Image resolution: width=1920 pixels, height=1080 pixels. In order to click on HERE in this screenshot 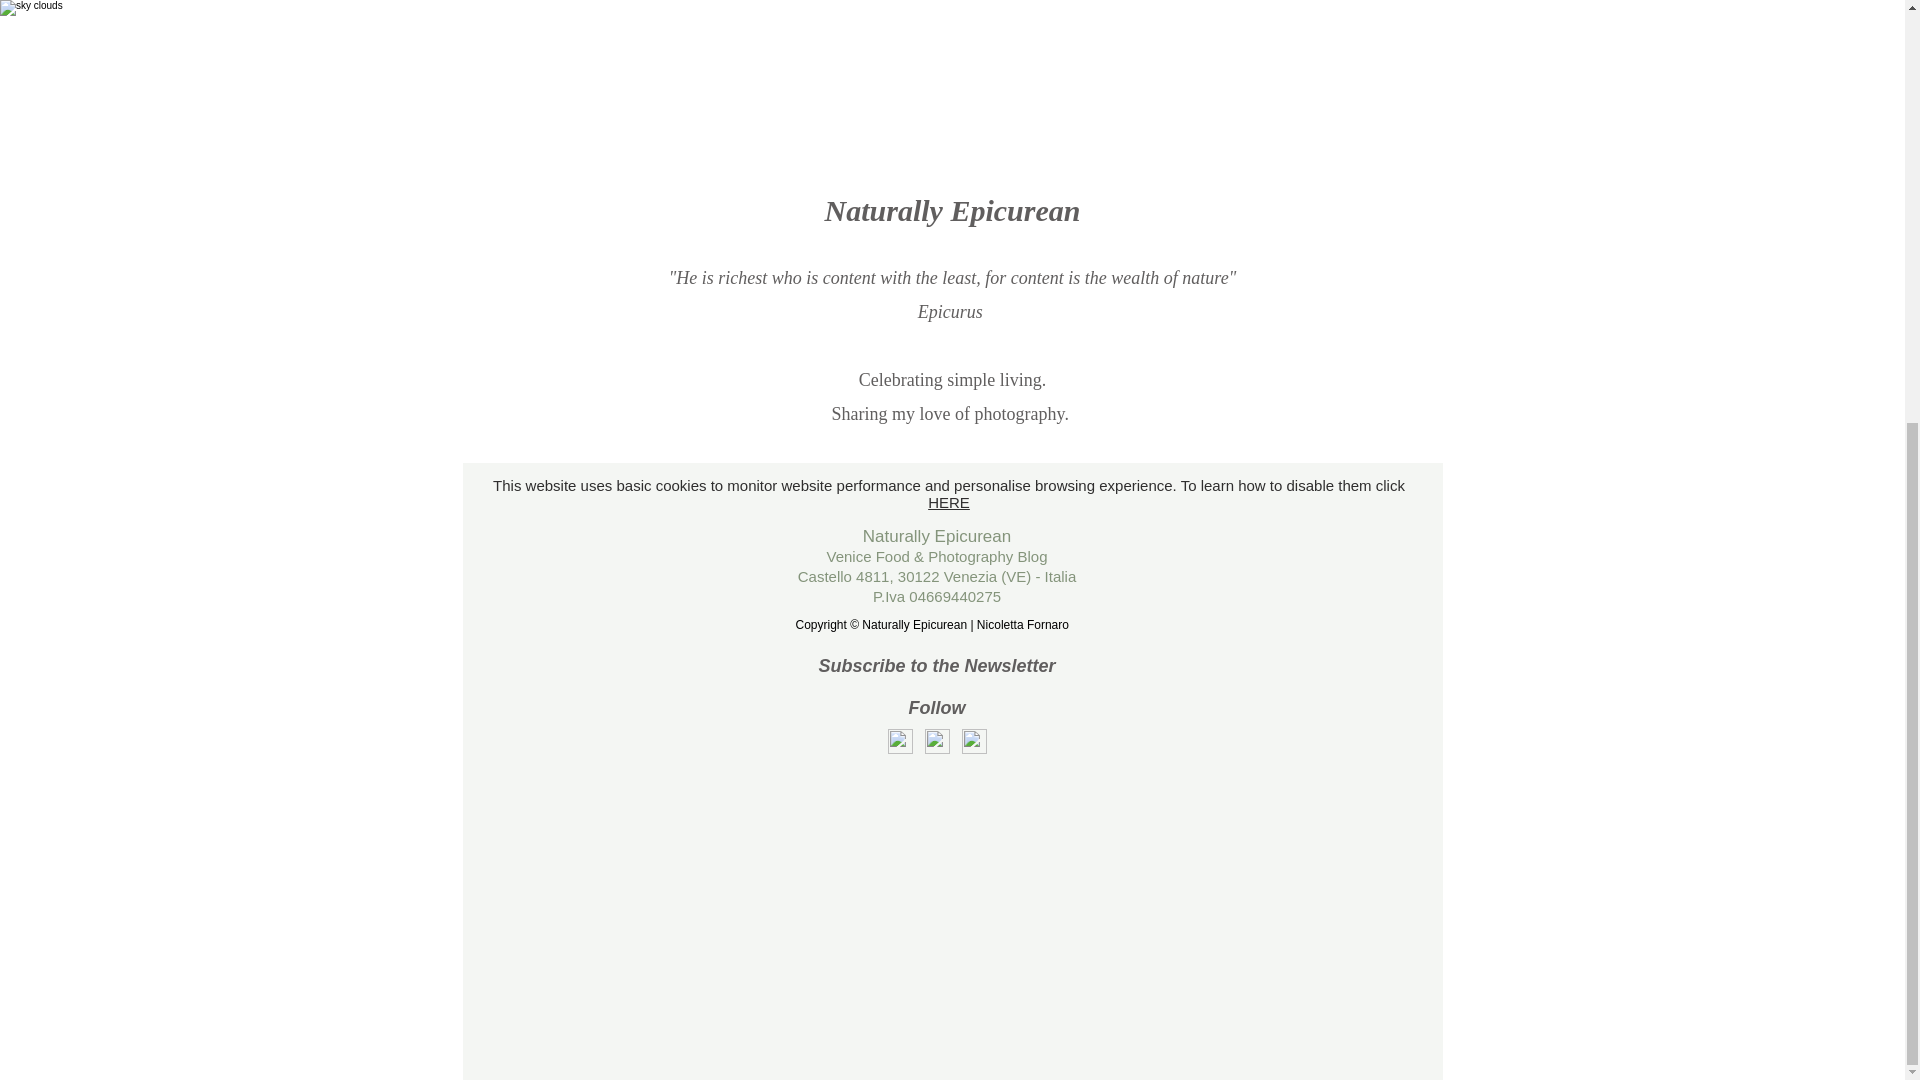, I will do `click(948, 502)`.